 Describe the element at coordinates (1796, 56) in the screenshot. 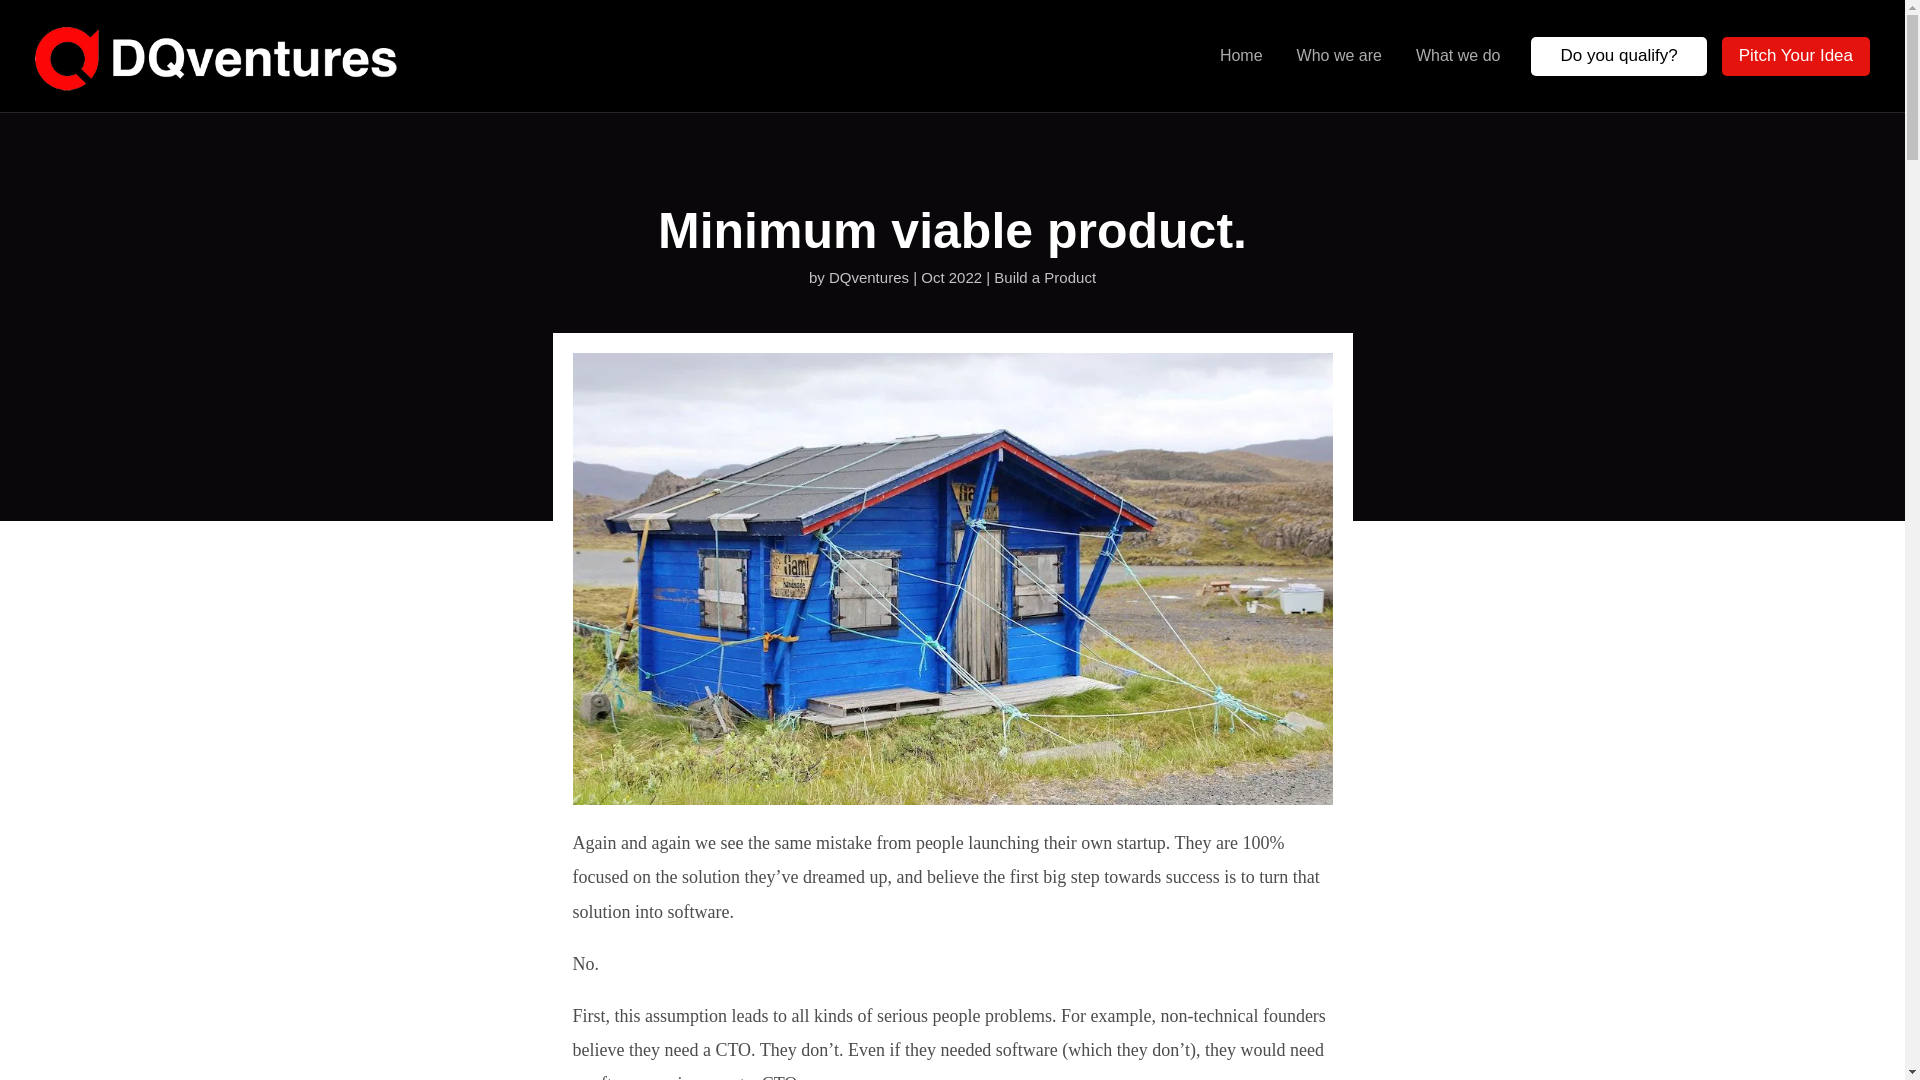

I see `Pitch Your Idea` at that location.